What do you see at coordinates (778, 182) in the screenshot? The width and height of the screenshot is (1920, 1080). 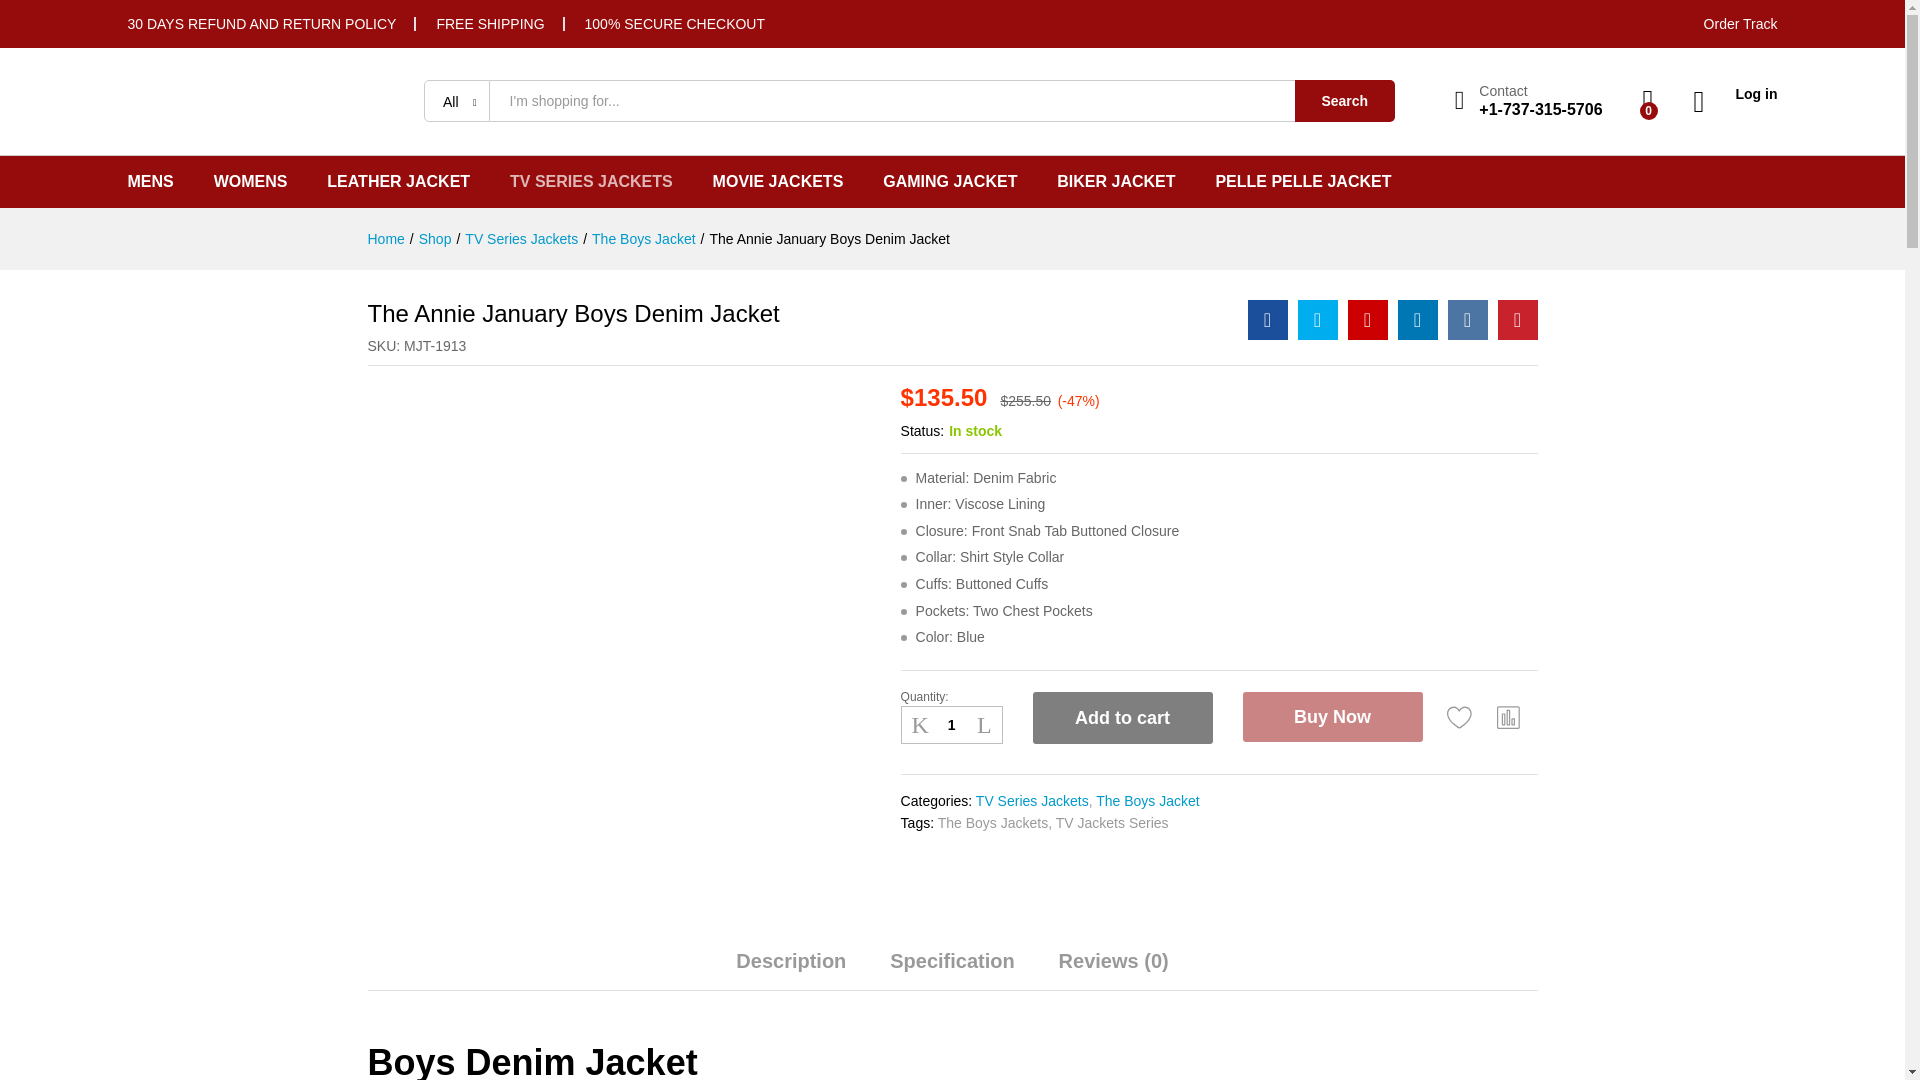 I see `MOVIE JACKETS` at bounding box center [778, 182].